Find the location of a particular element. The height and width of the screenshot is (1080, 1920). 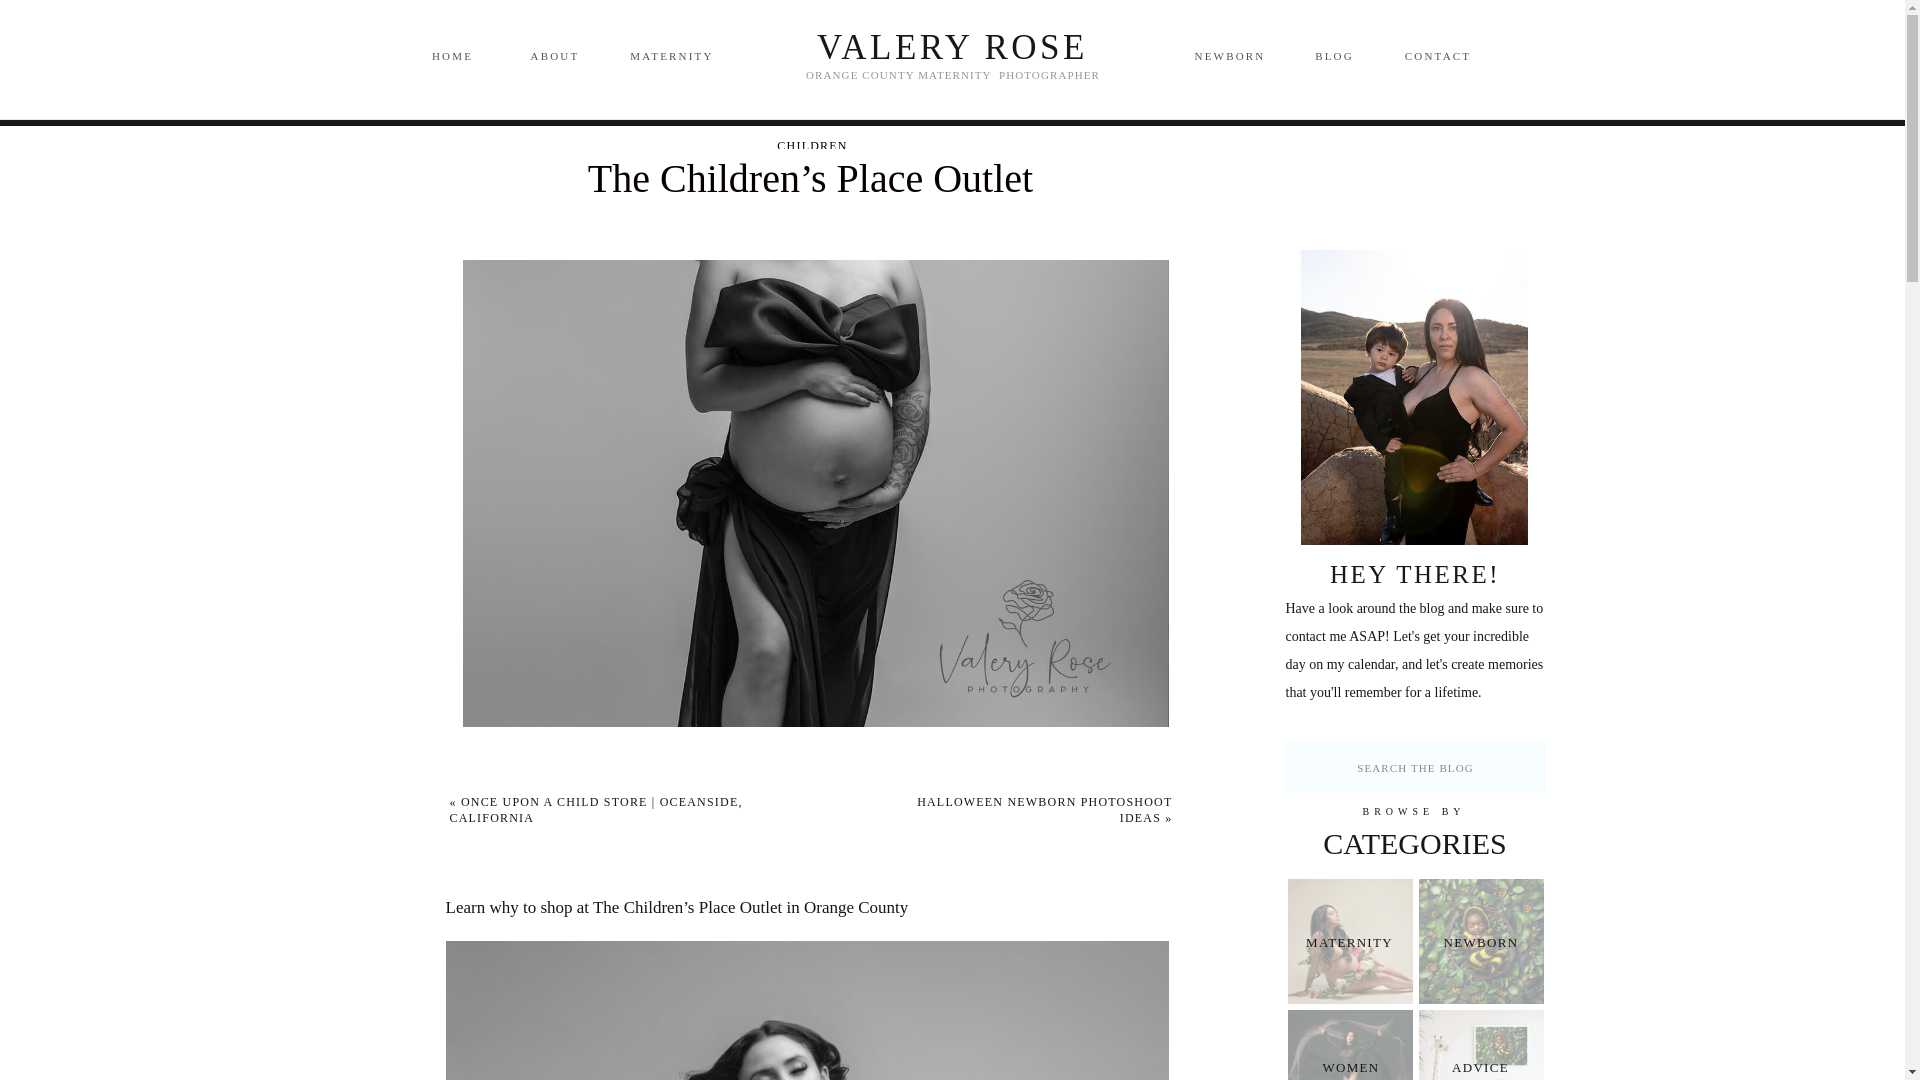

HALLOWEEN NEWBORN PHOTOSHOOT IDEAS is located at coordinates (1044, 810).